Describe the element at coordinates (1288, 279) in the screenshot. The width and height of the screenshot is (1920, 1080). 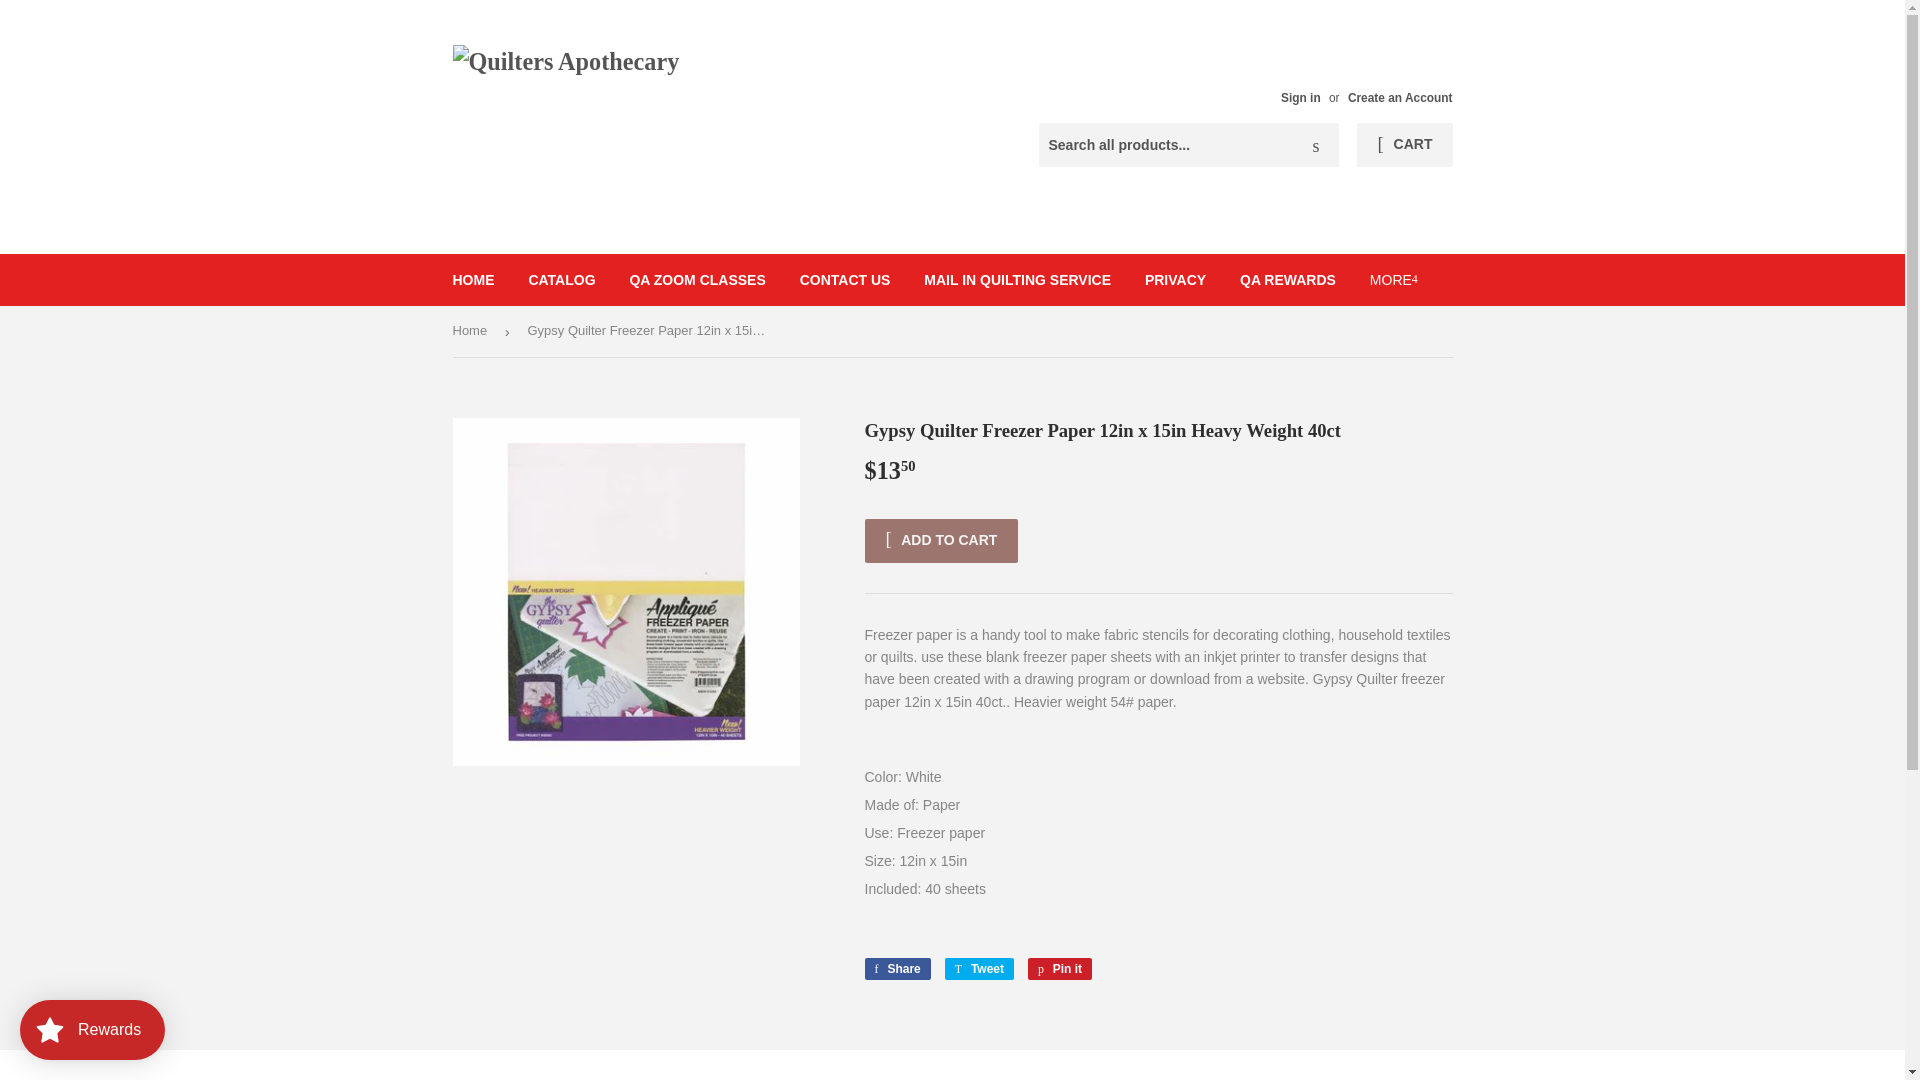
I see `QA REWARDS` at that location.